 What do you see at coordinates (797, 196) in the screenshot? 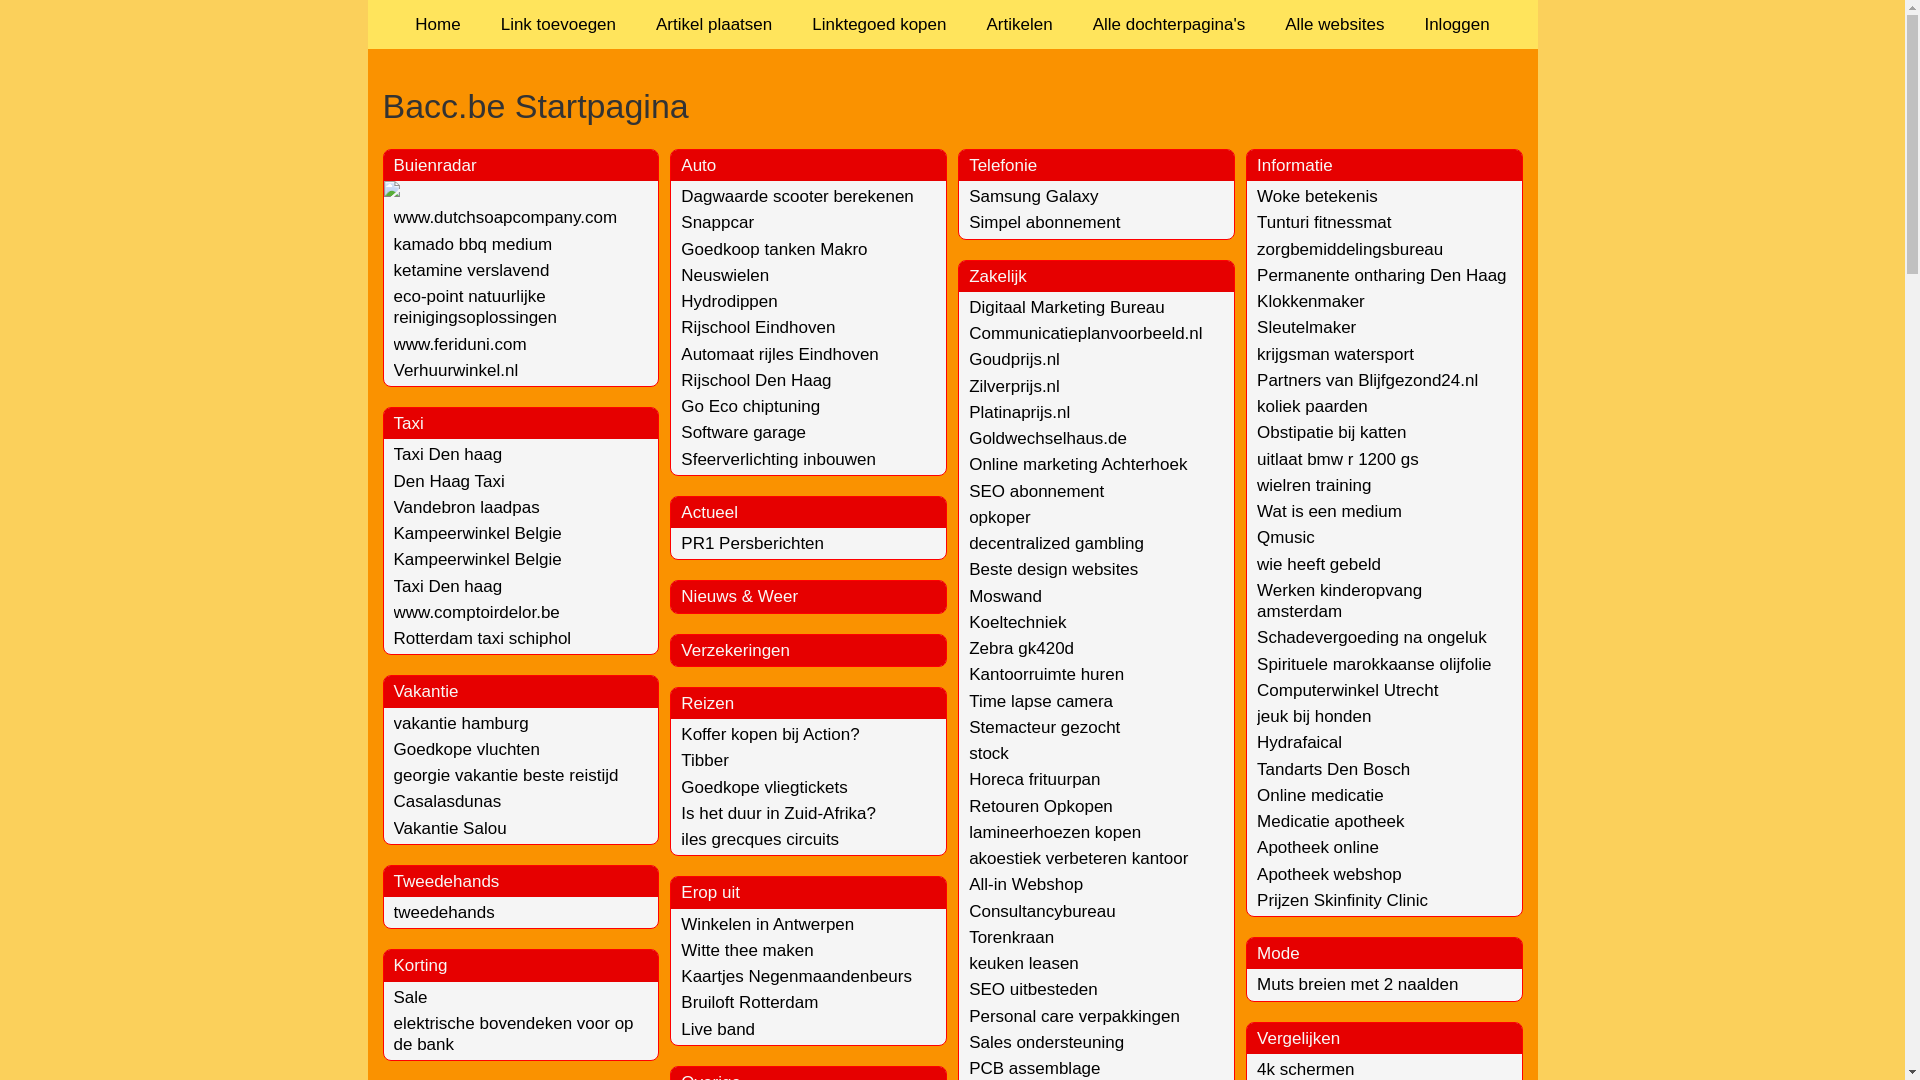
I see `Dagwaarde scooter berekenen` at bounding box center [797, 196].